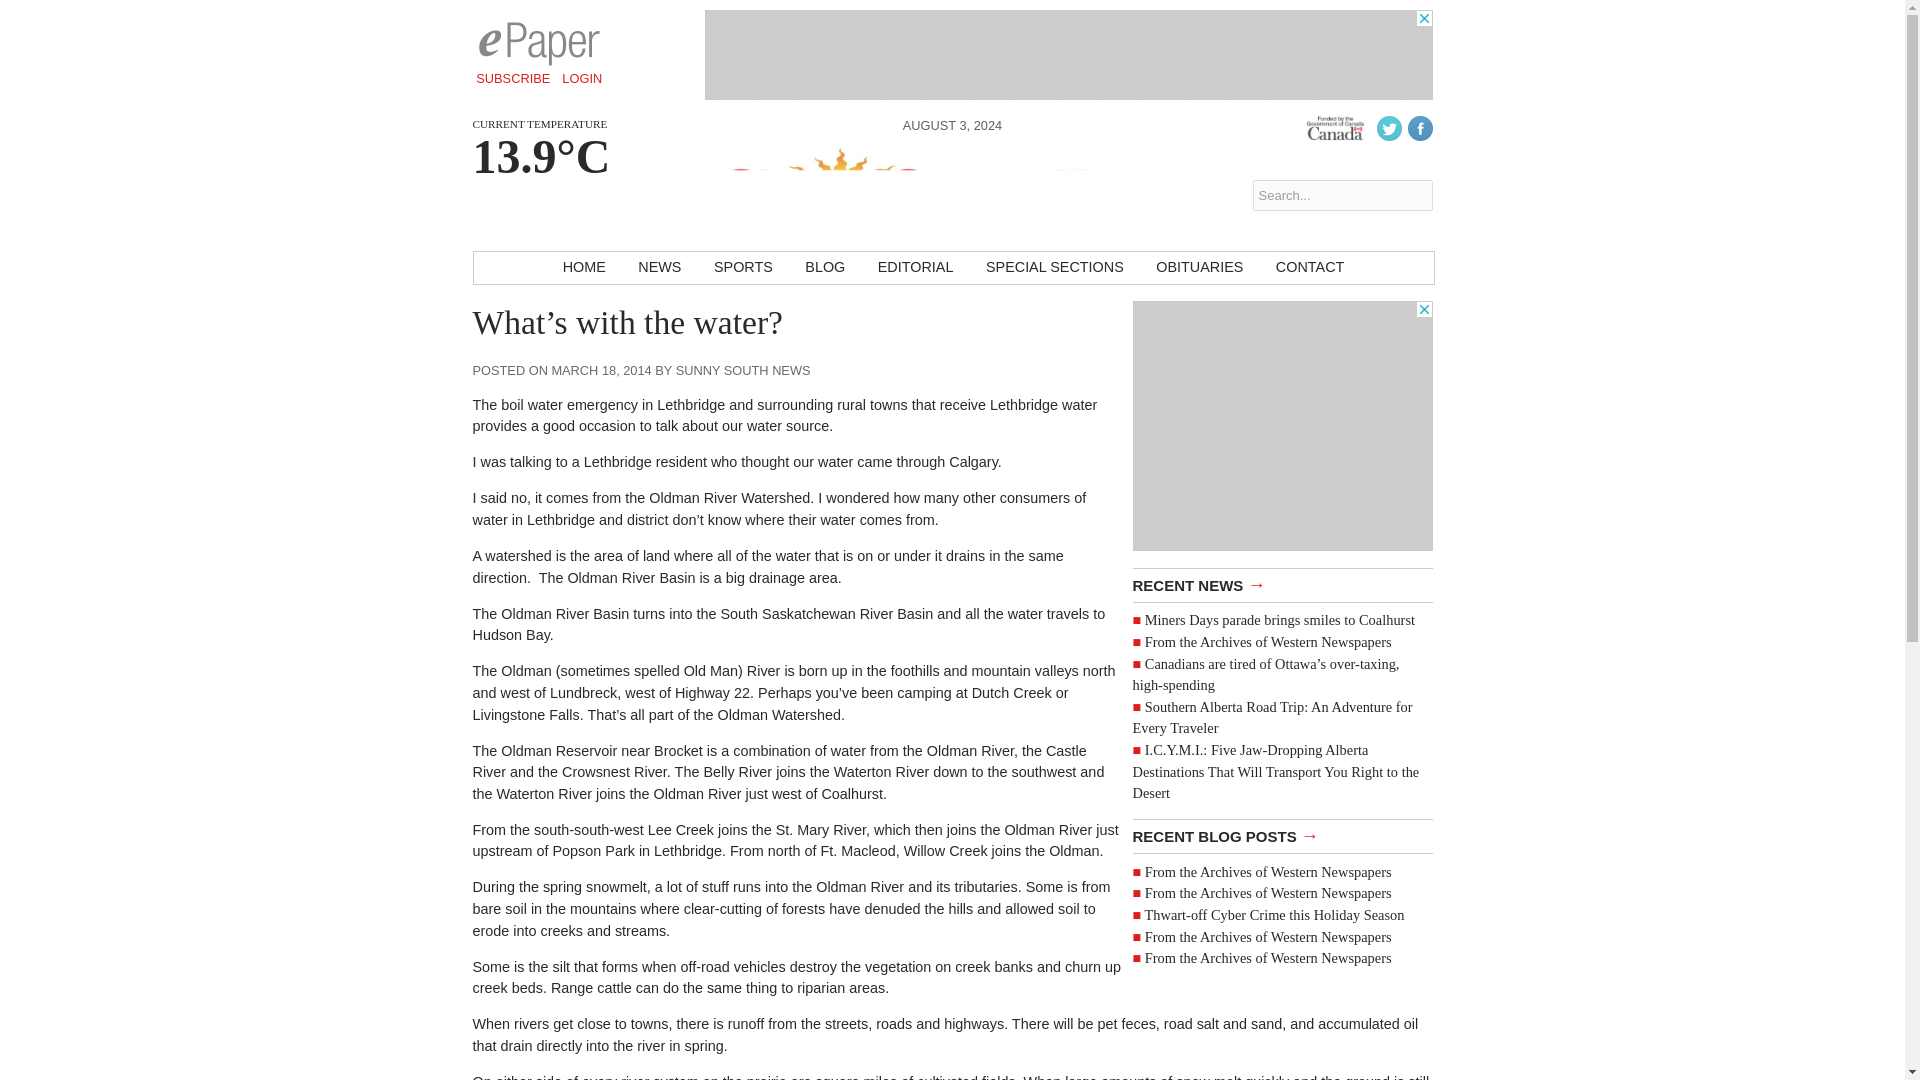  I want to click on 3rd party ad content, so click(1068, 54).